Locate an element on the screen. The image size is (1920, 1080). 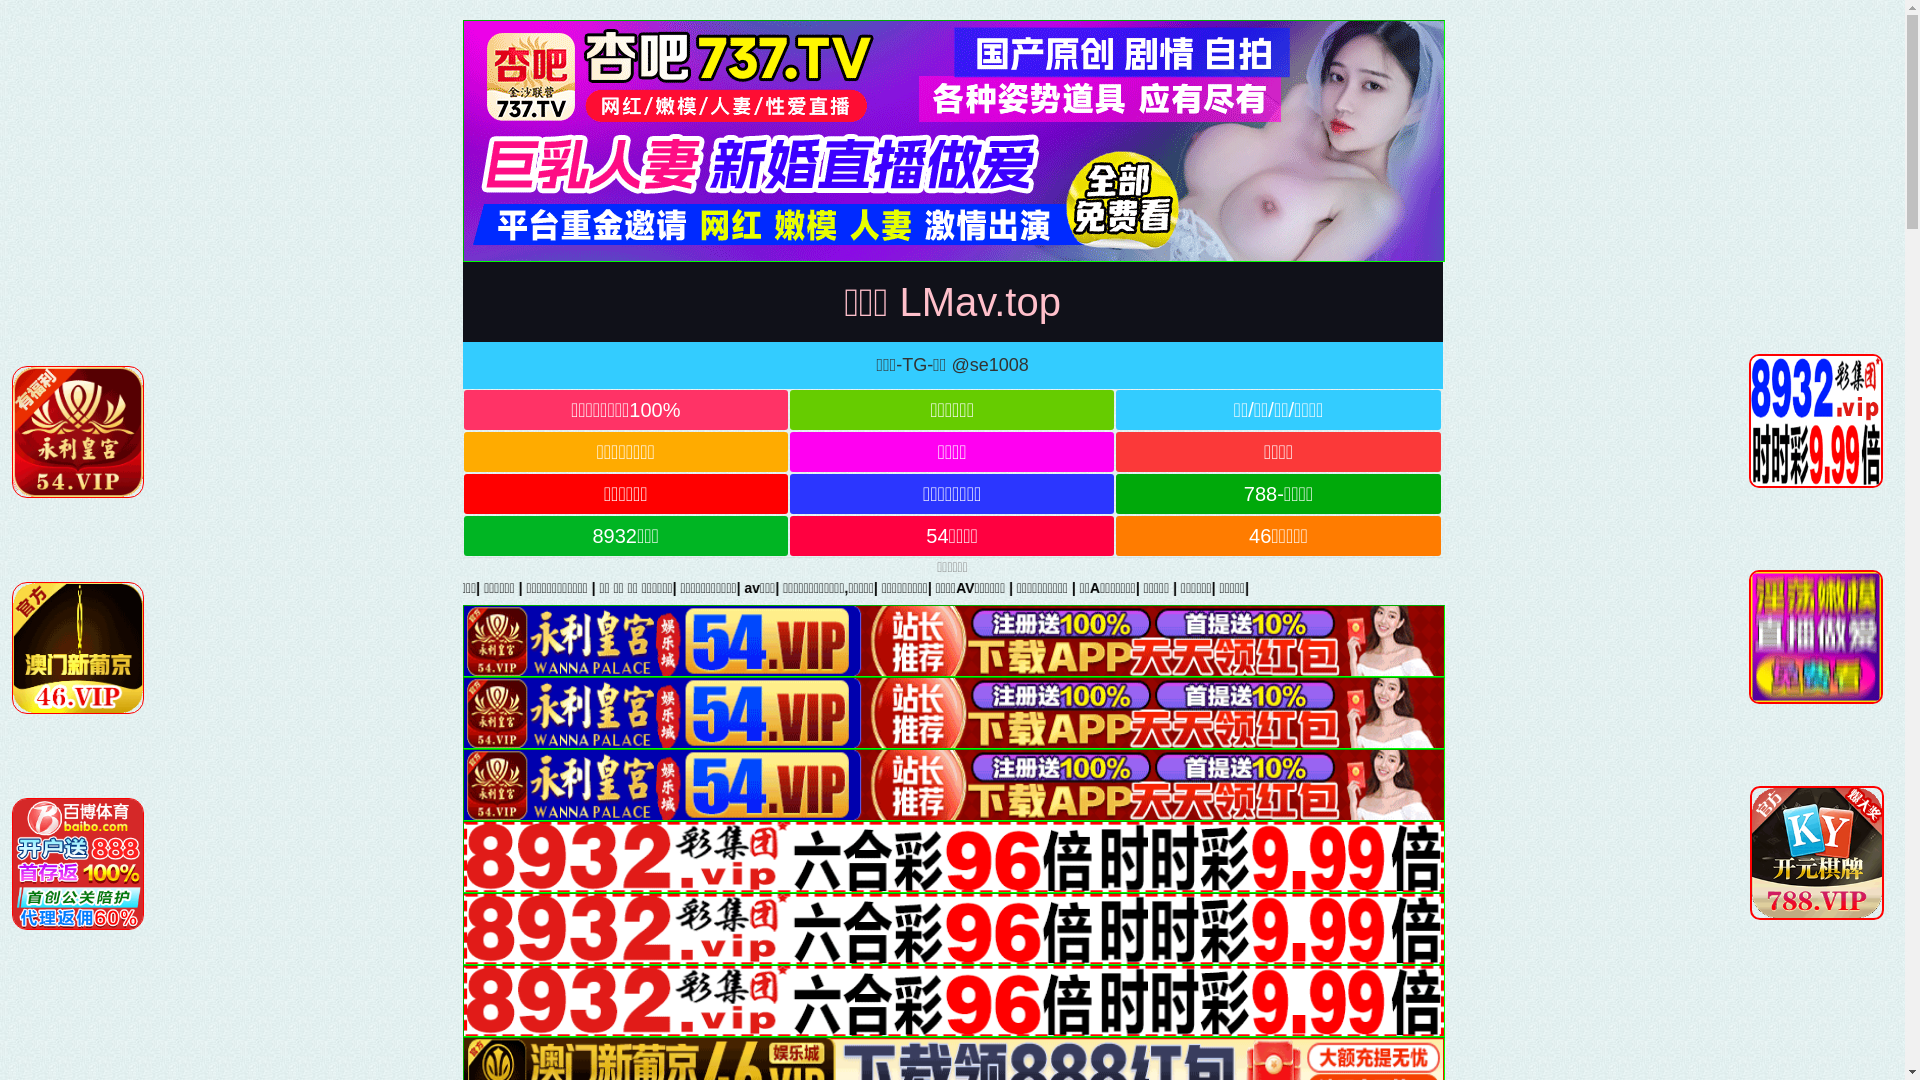
| is located at coordinates (727, 588).